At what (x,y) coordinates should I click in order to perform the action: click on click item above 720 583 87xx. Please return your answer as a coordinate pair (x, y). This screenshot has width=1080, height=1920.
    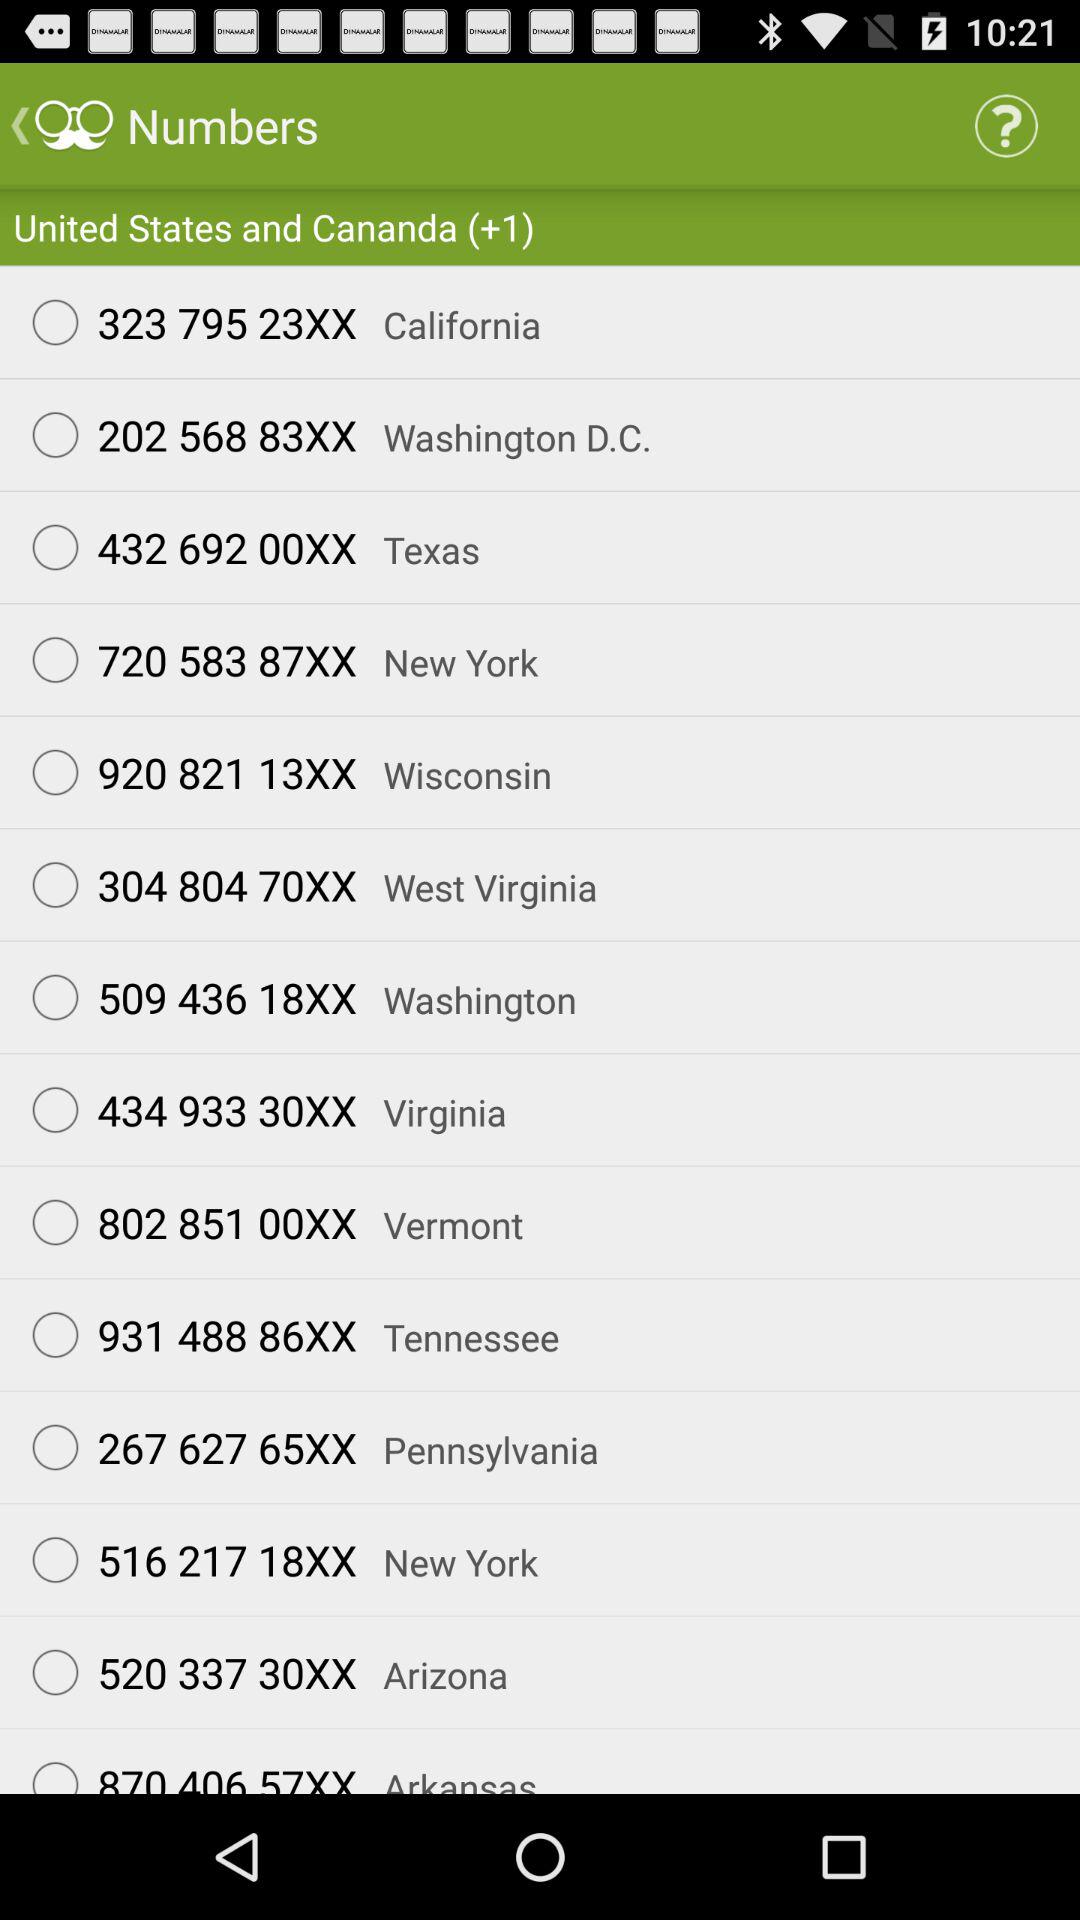
    Looking at the image, I should click on (185, 547).